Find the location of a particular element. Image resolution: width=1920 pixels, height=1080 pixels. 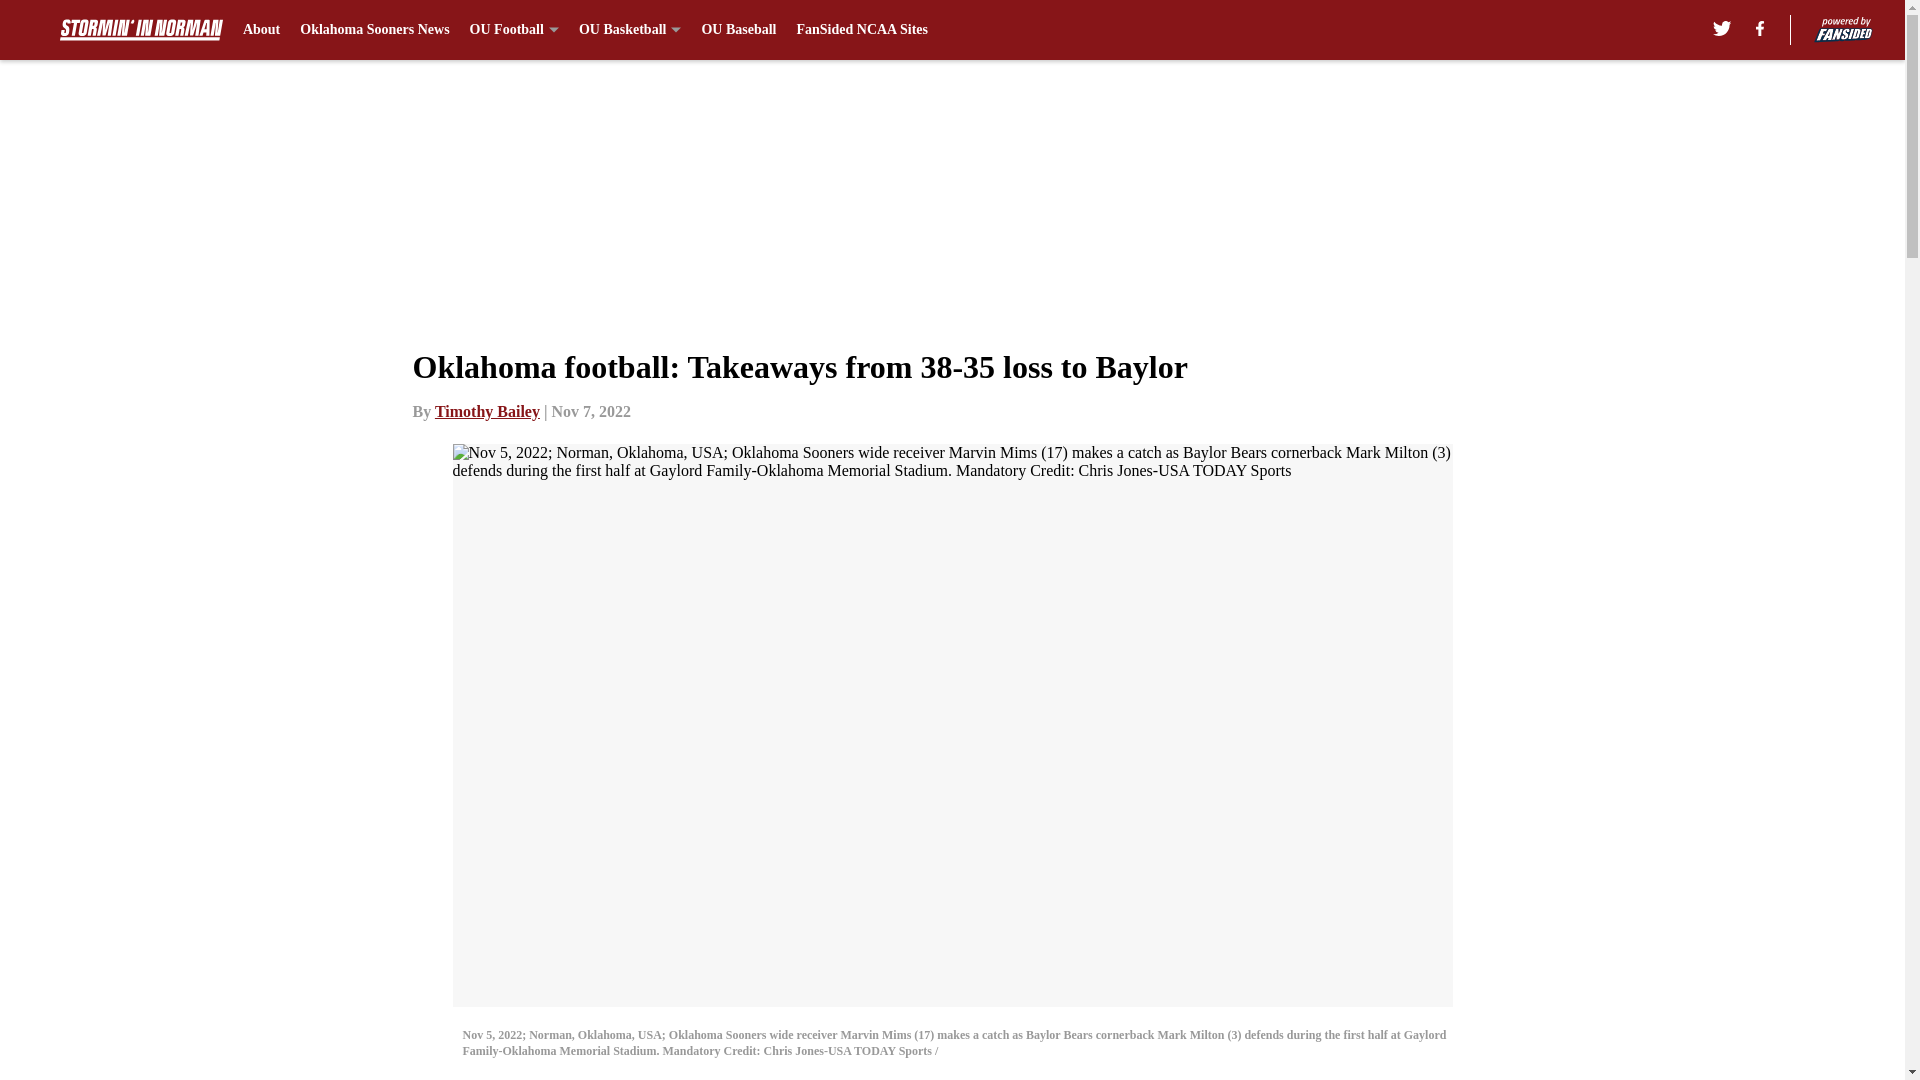

FanSided NCAA Sites is located at coordinates (862, 30).